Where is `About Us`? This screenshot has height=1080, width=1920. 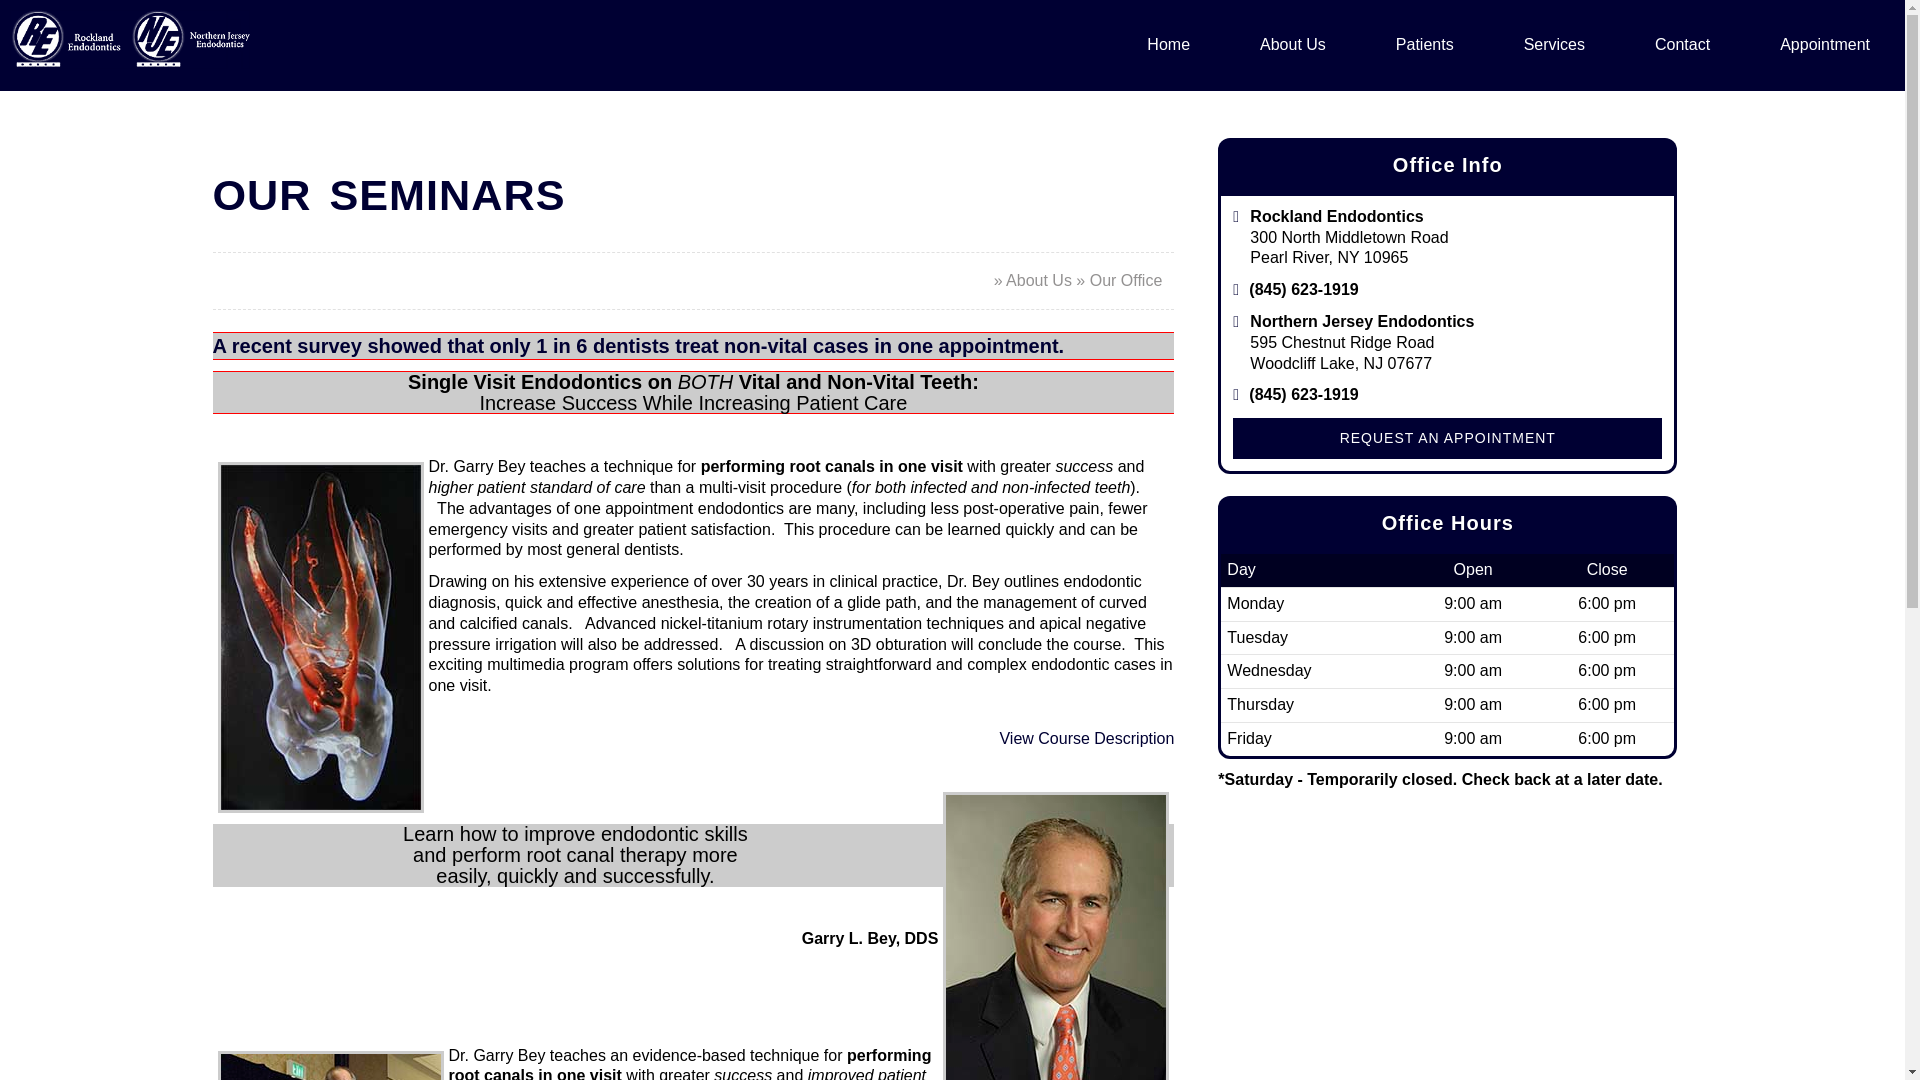
About Us is located at coordinates (1292, 45).